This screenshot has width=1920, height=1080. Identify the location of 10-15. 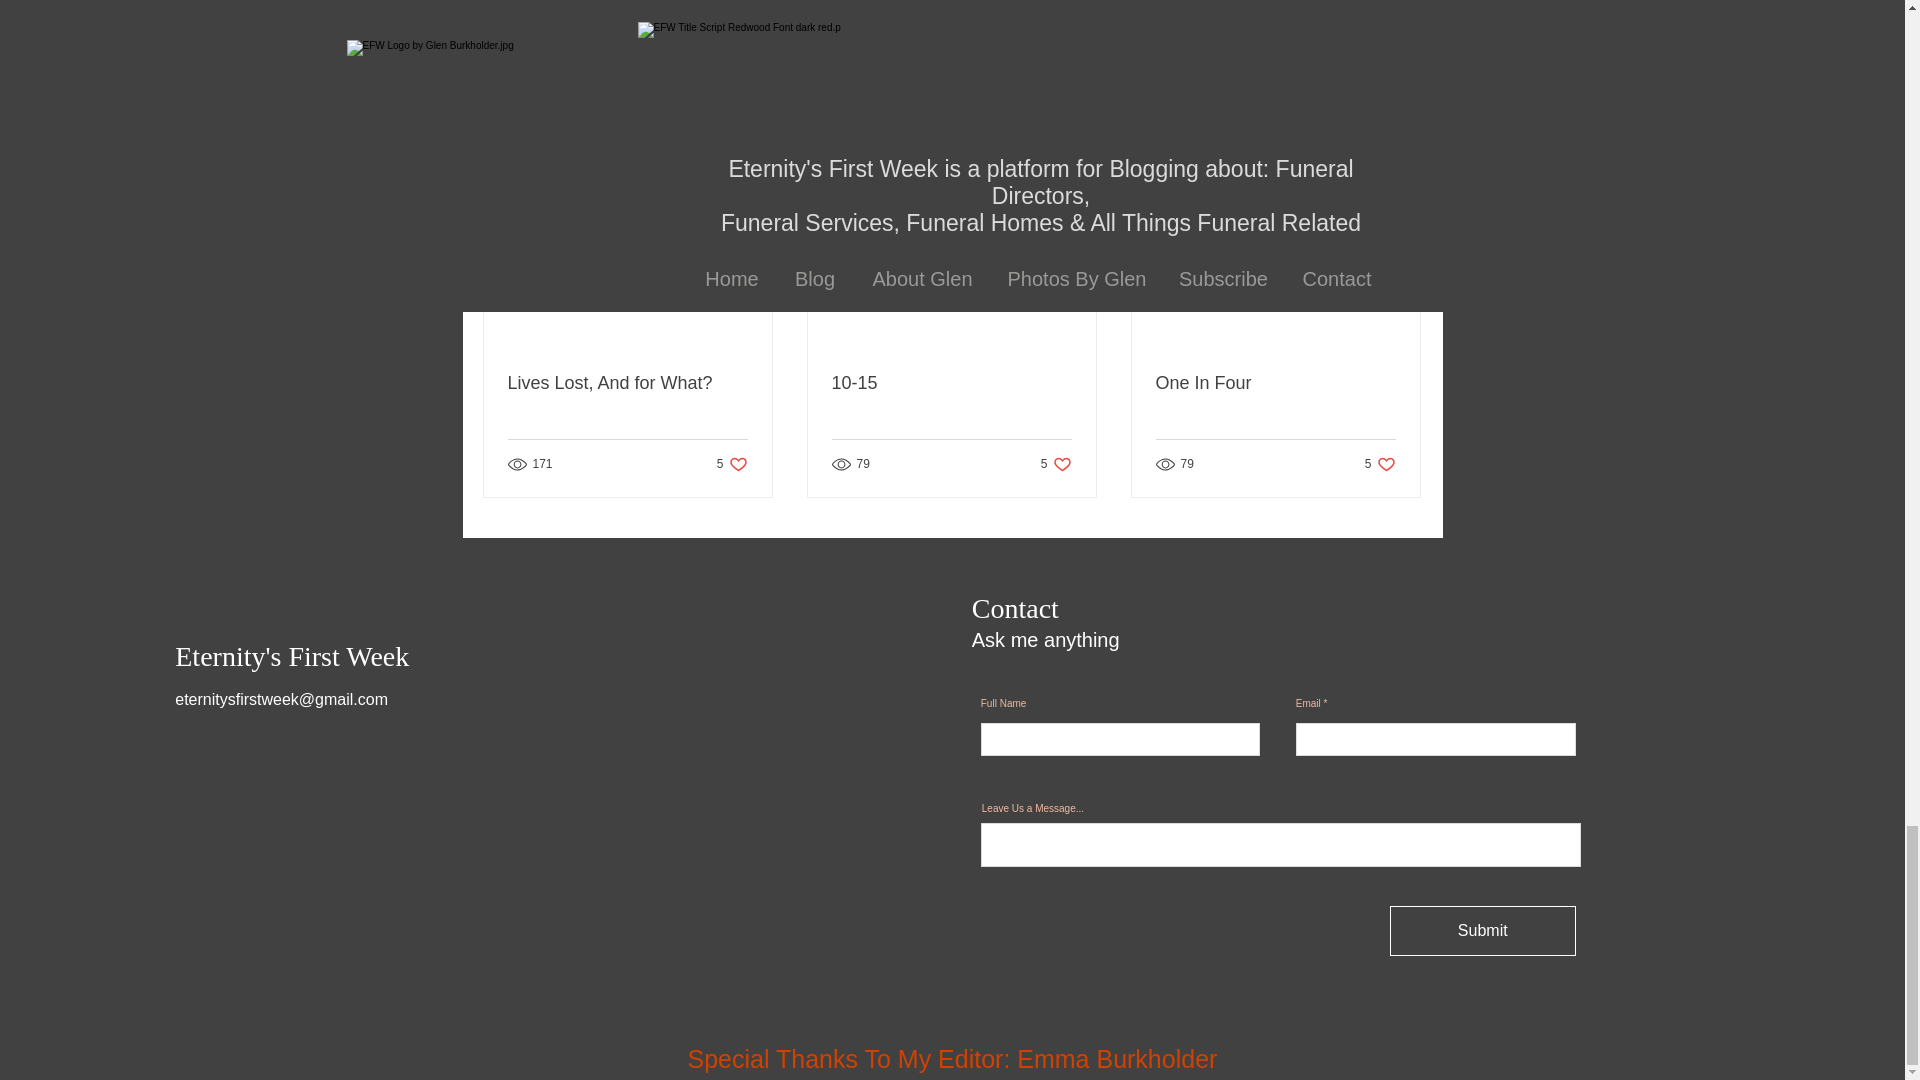
(732, 463).